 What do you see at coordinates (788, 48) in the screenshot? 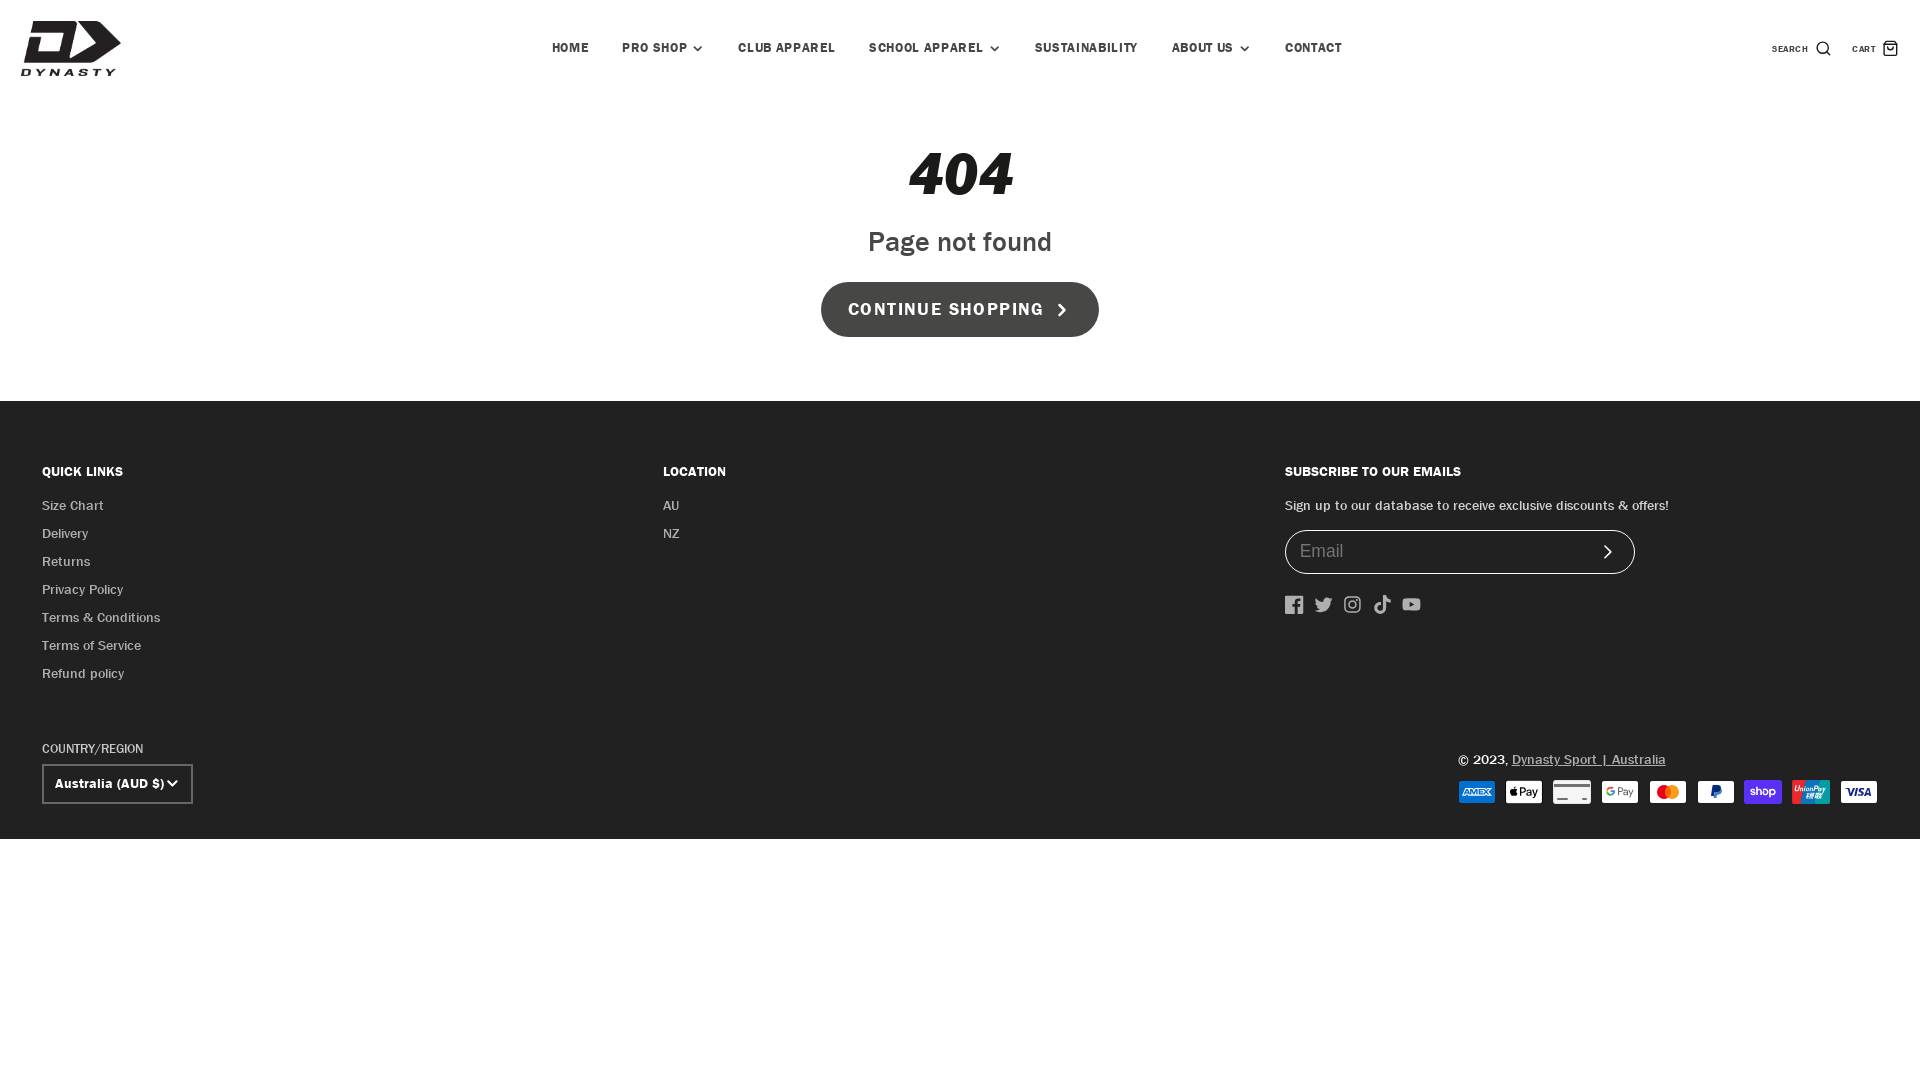
I see `CLUB APPAREL` at bounding box center [788, 48].